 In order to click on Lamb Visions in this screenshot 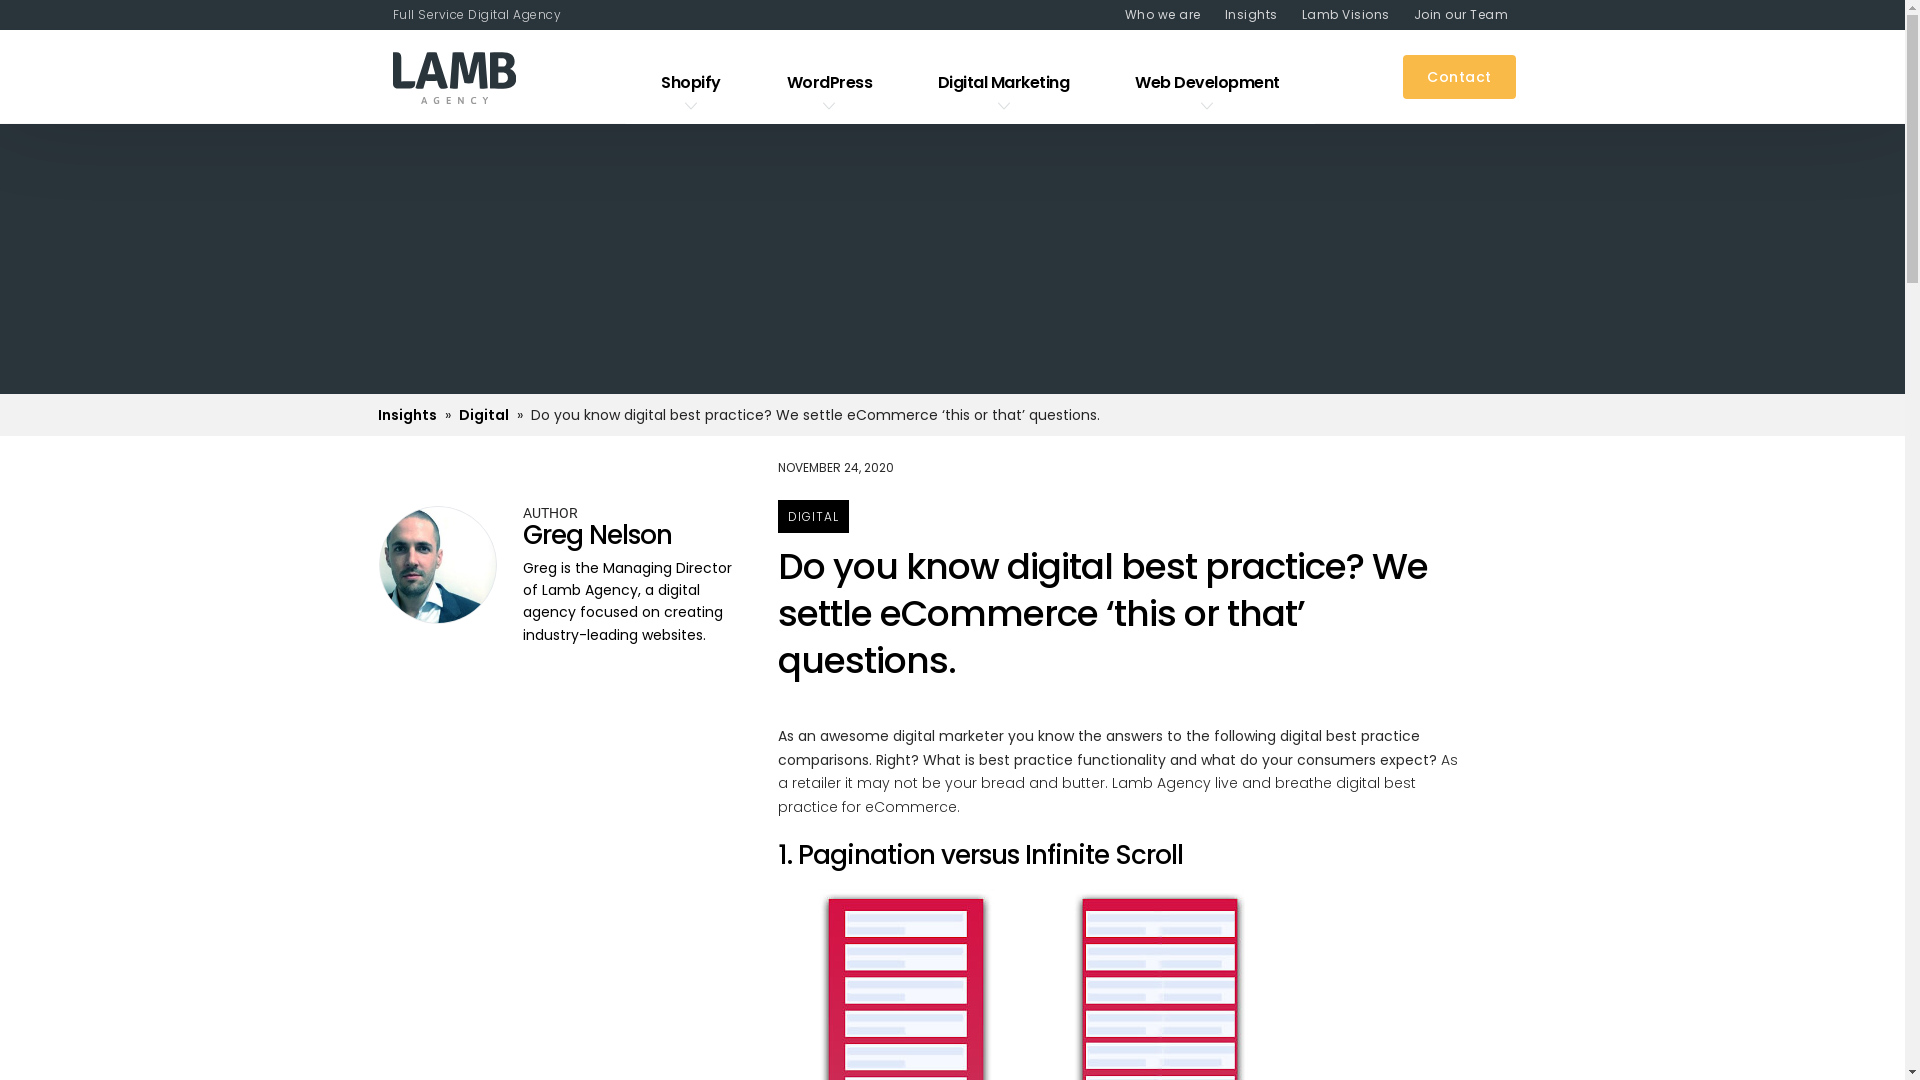, I will do `click(1336, 14)`.